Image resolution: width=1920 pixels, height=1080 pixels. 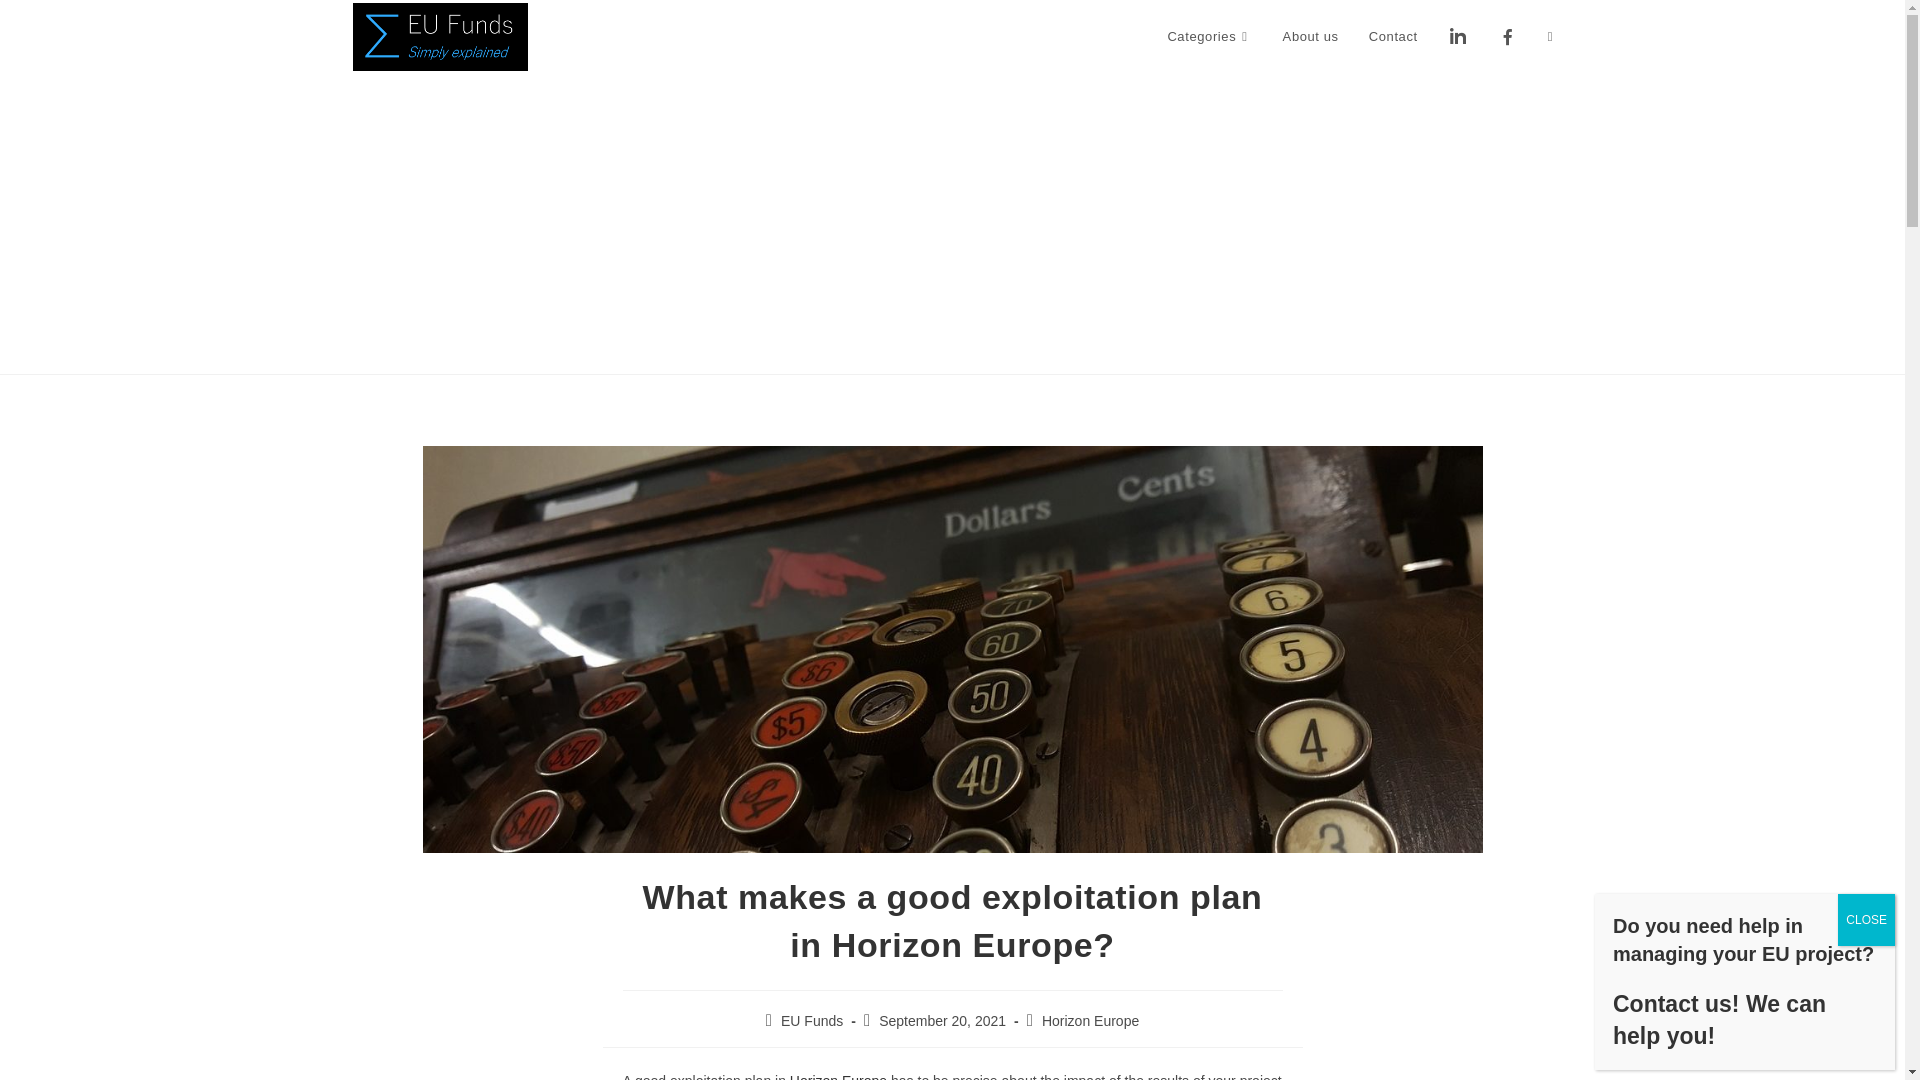 I want to click on About us, so click(x=1310, y=37).